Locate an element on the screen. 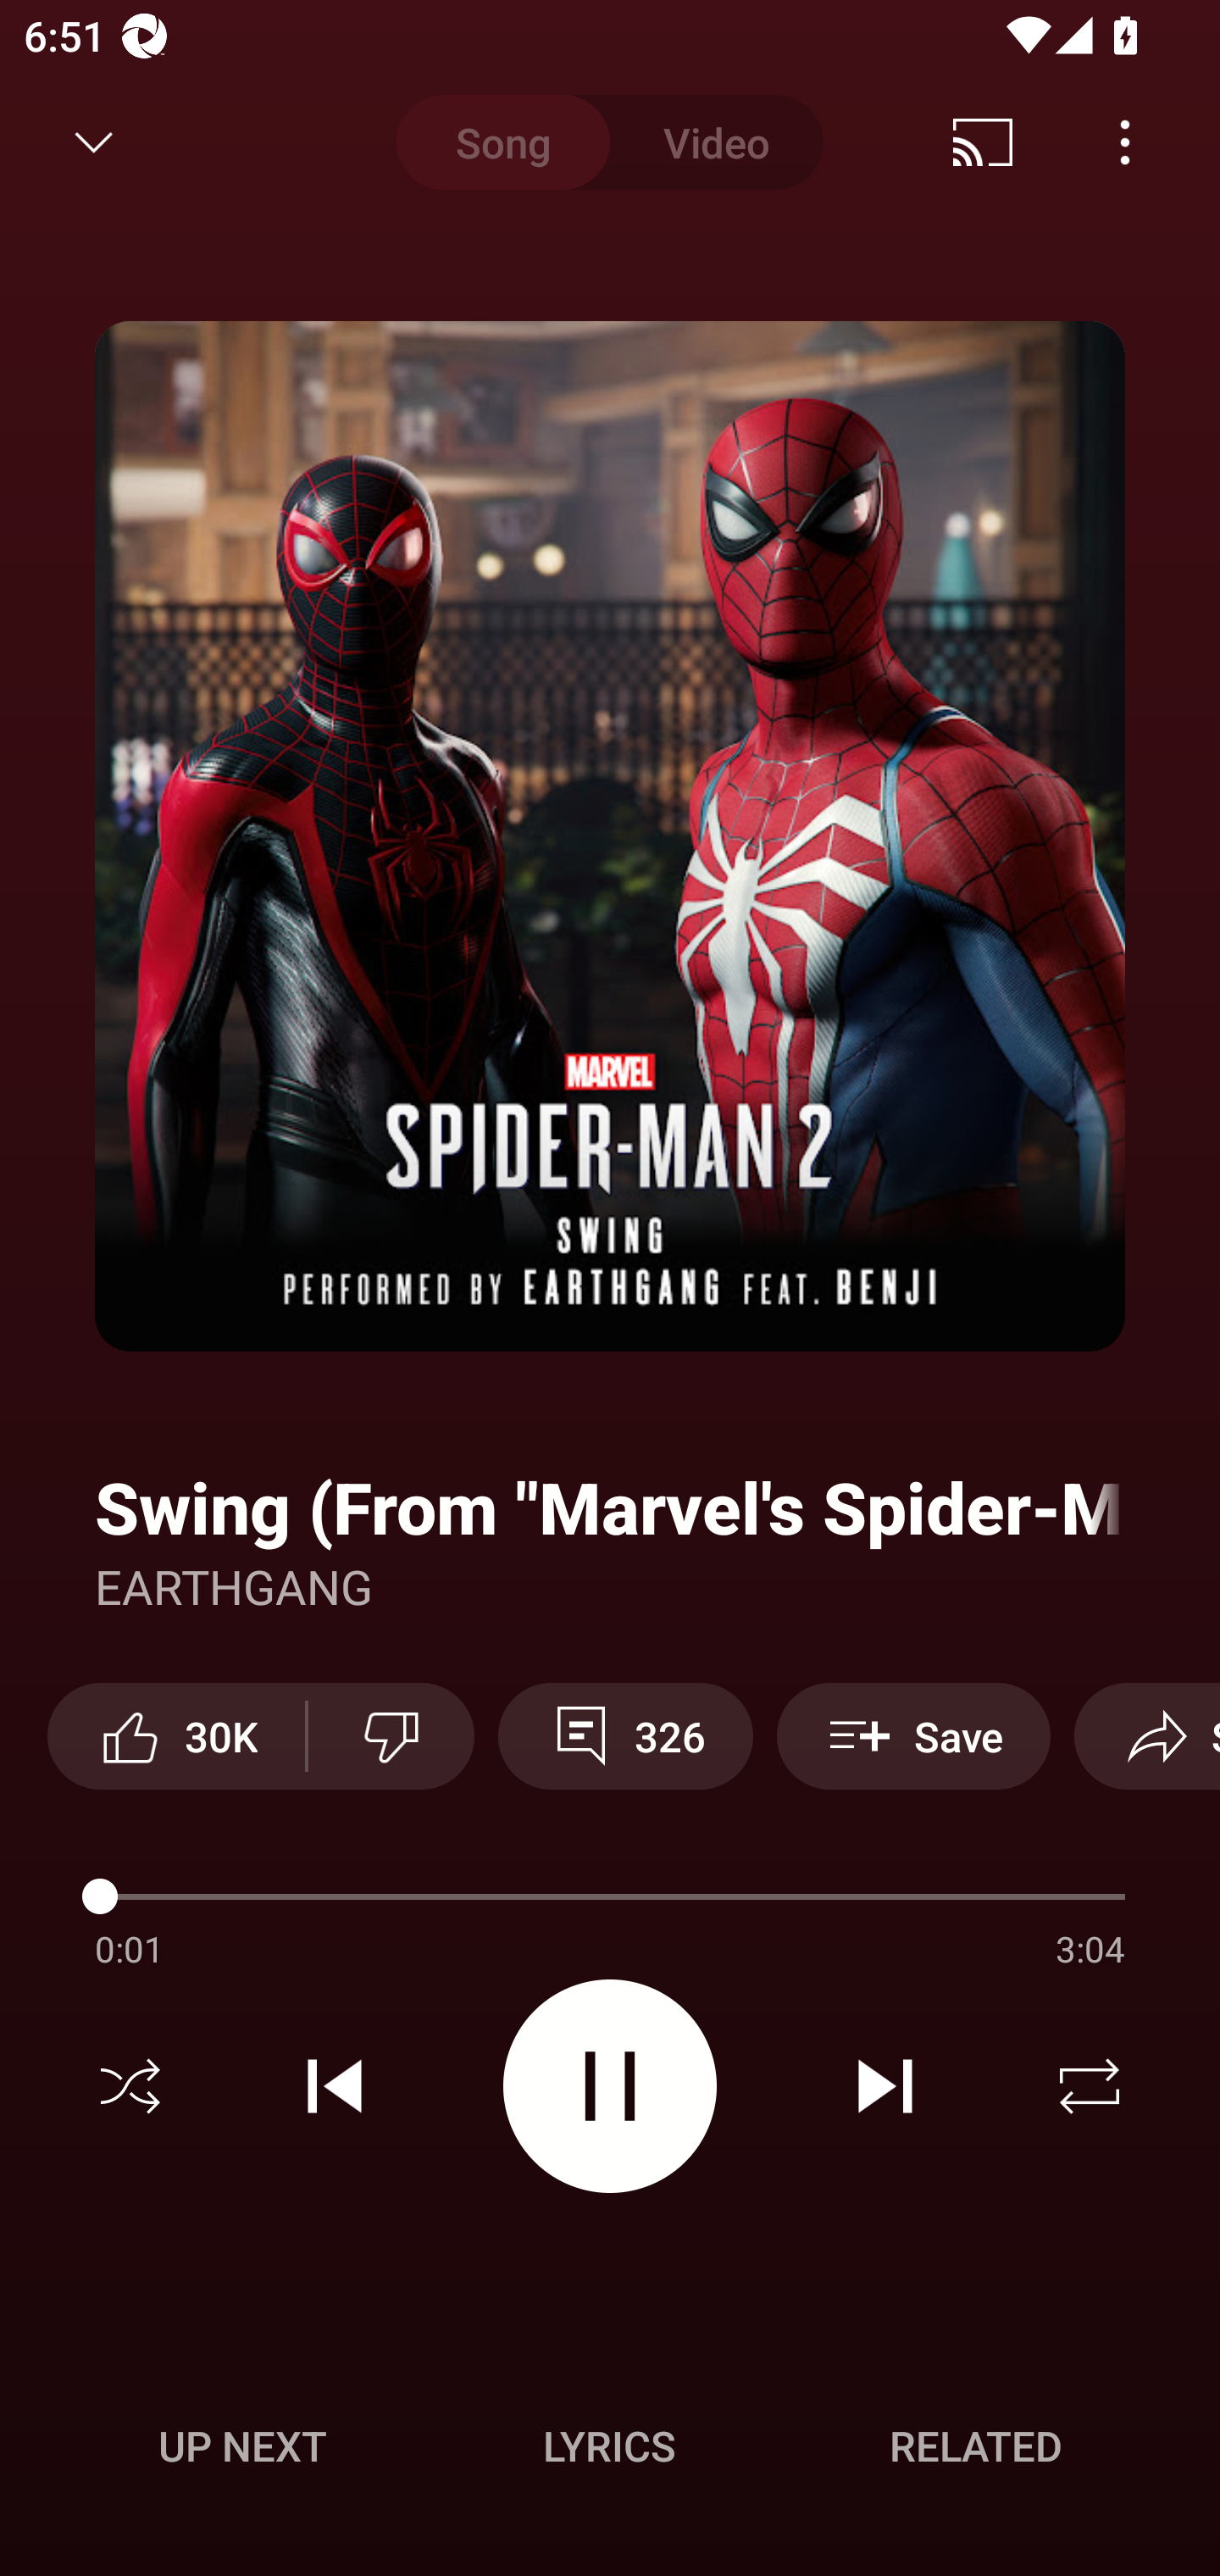 This screenshot has width=1220, height=2576. Repeat off is located at coordinates (1090, 2086).